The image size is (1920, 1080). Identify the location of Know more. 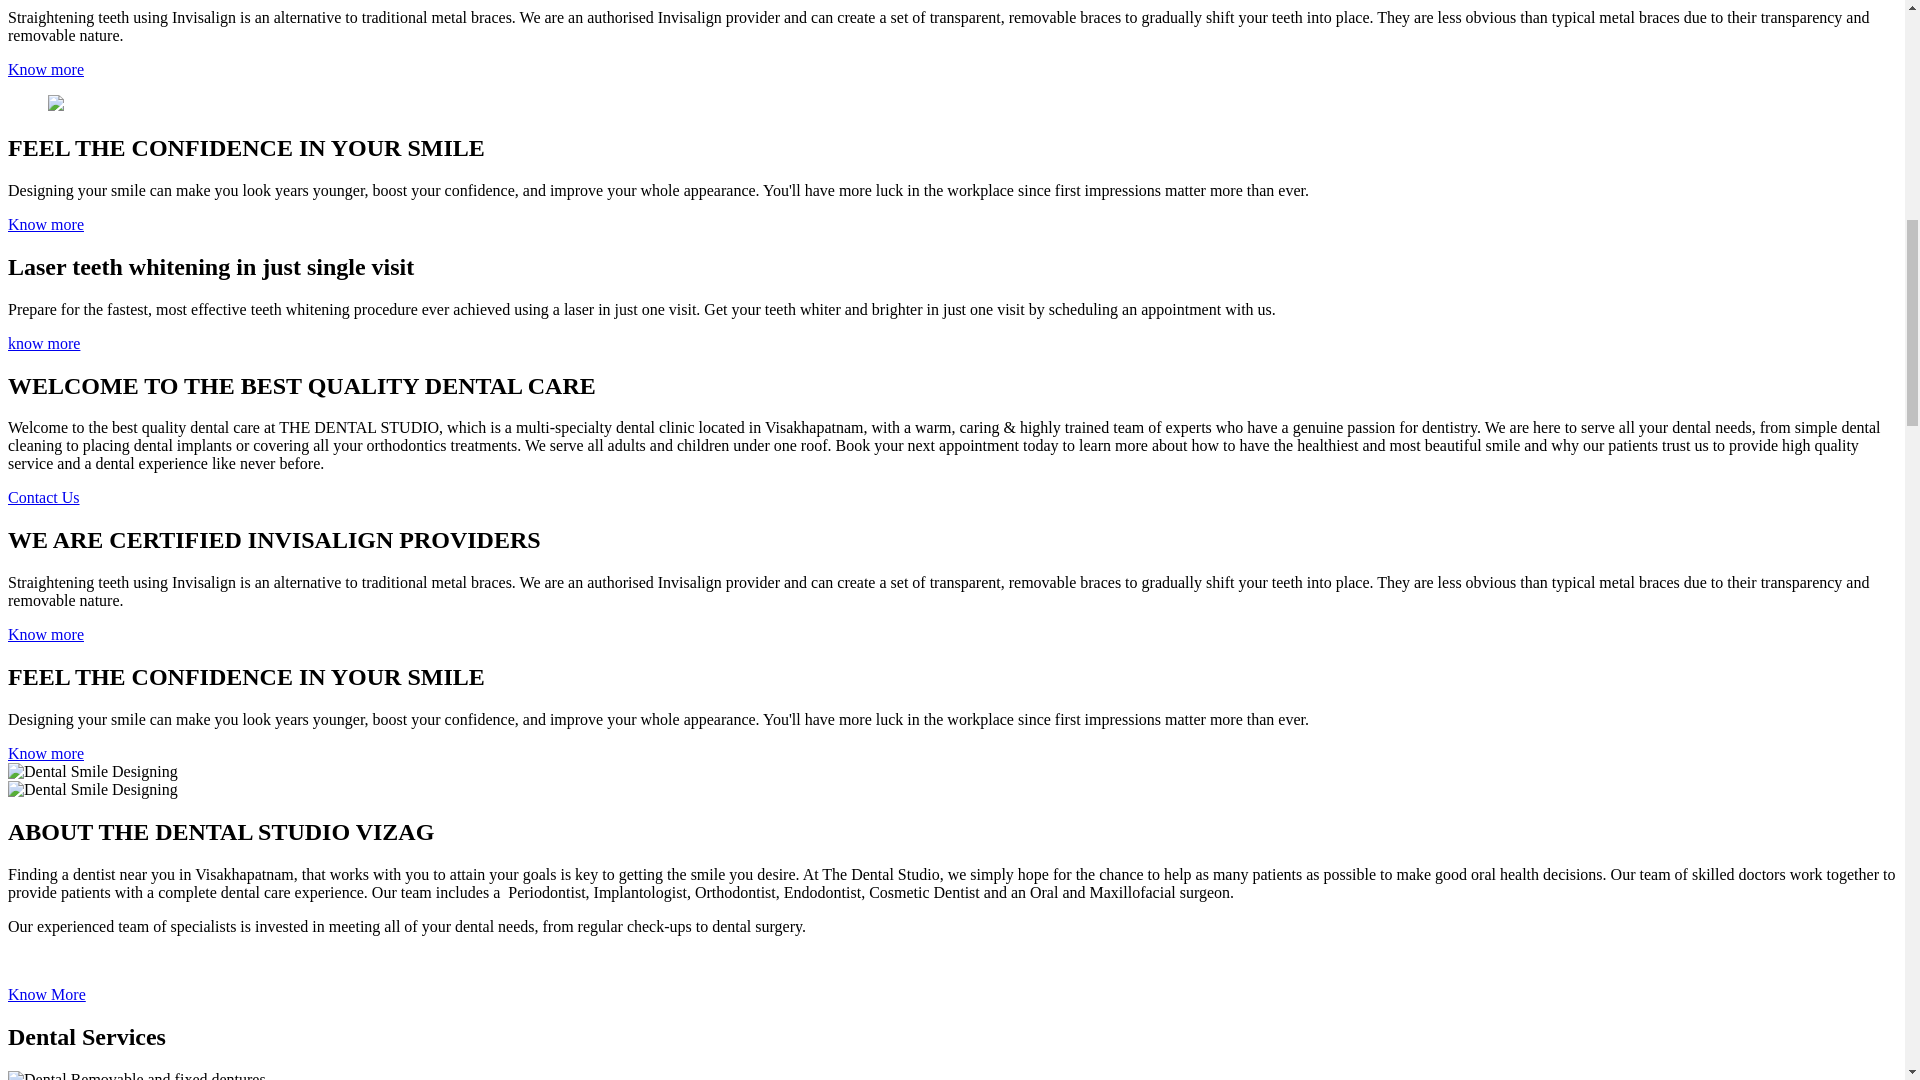
(46, 68).